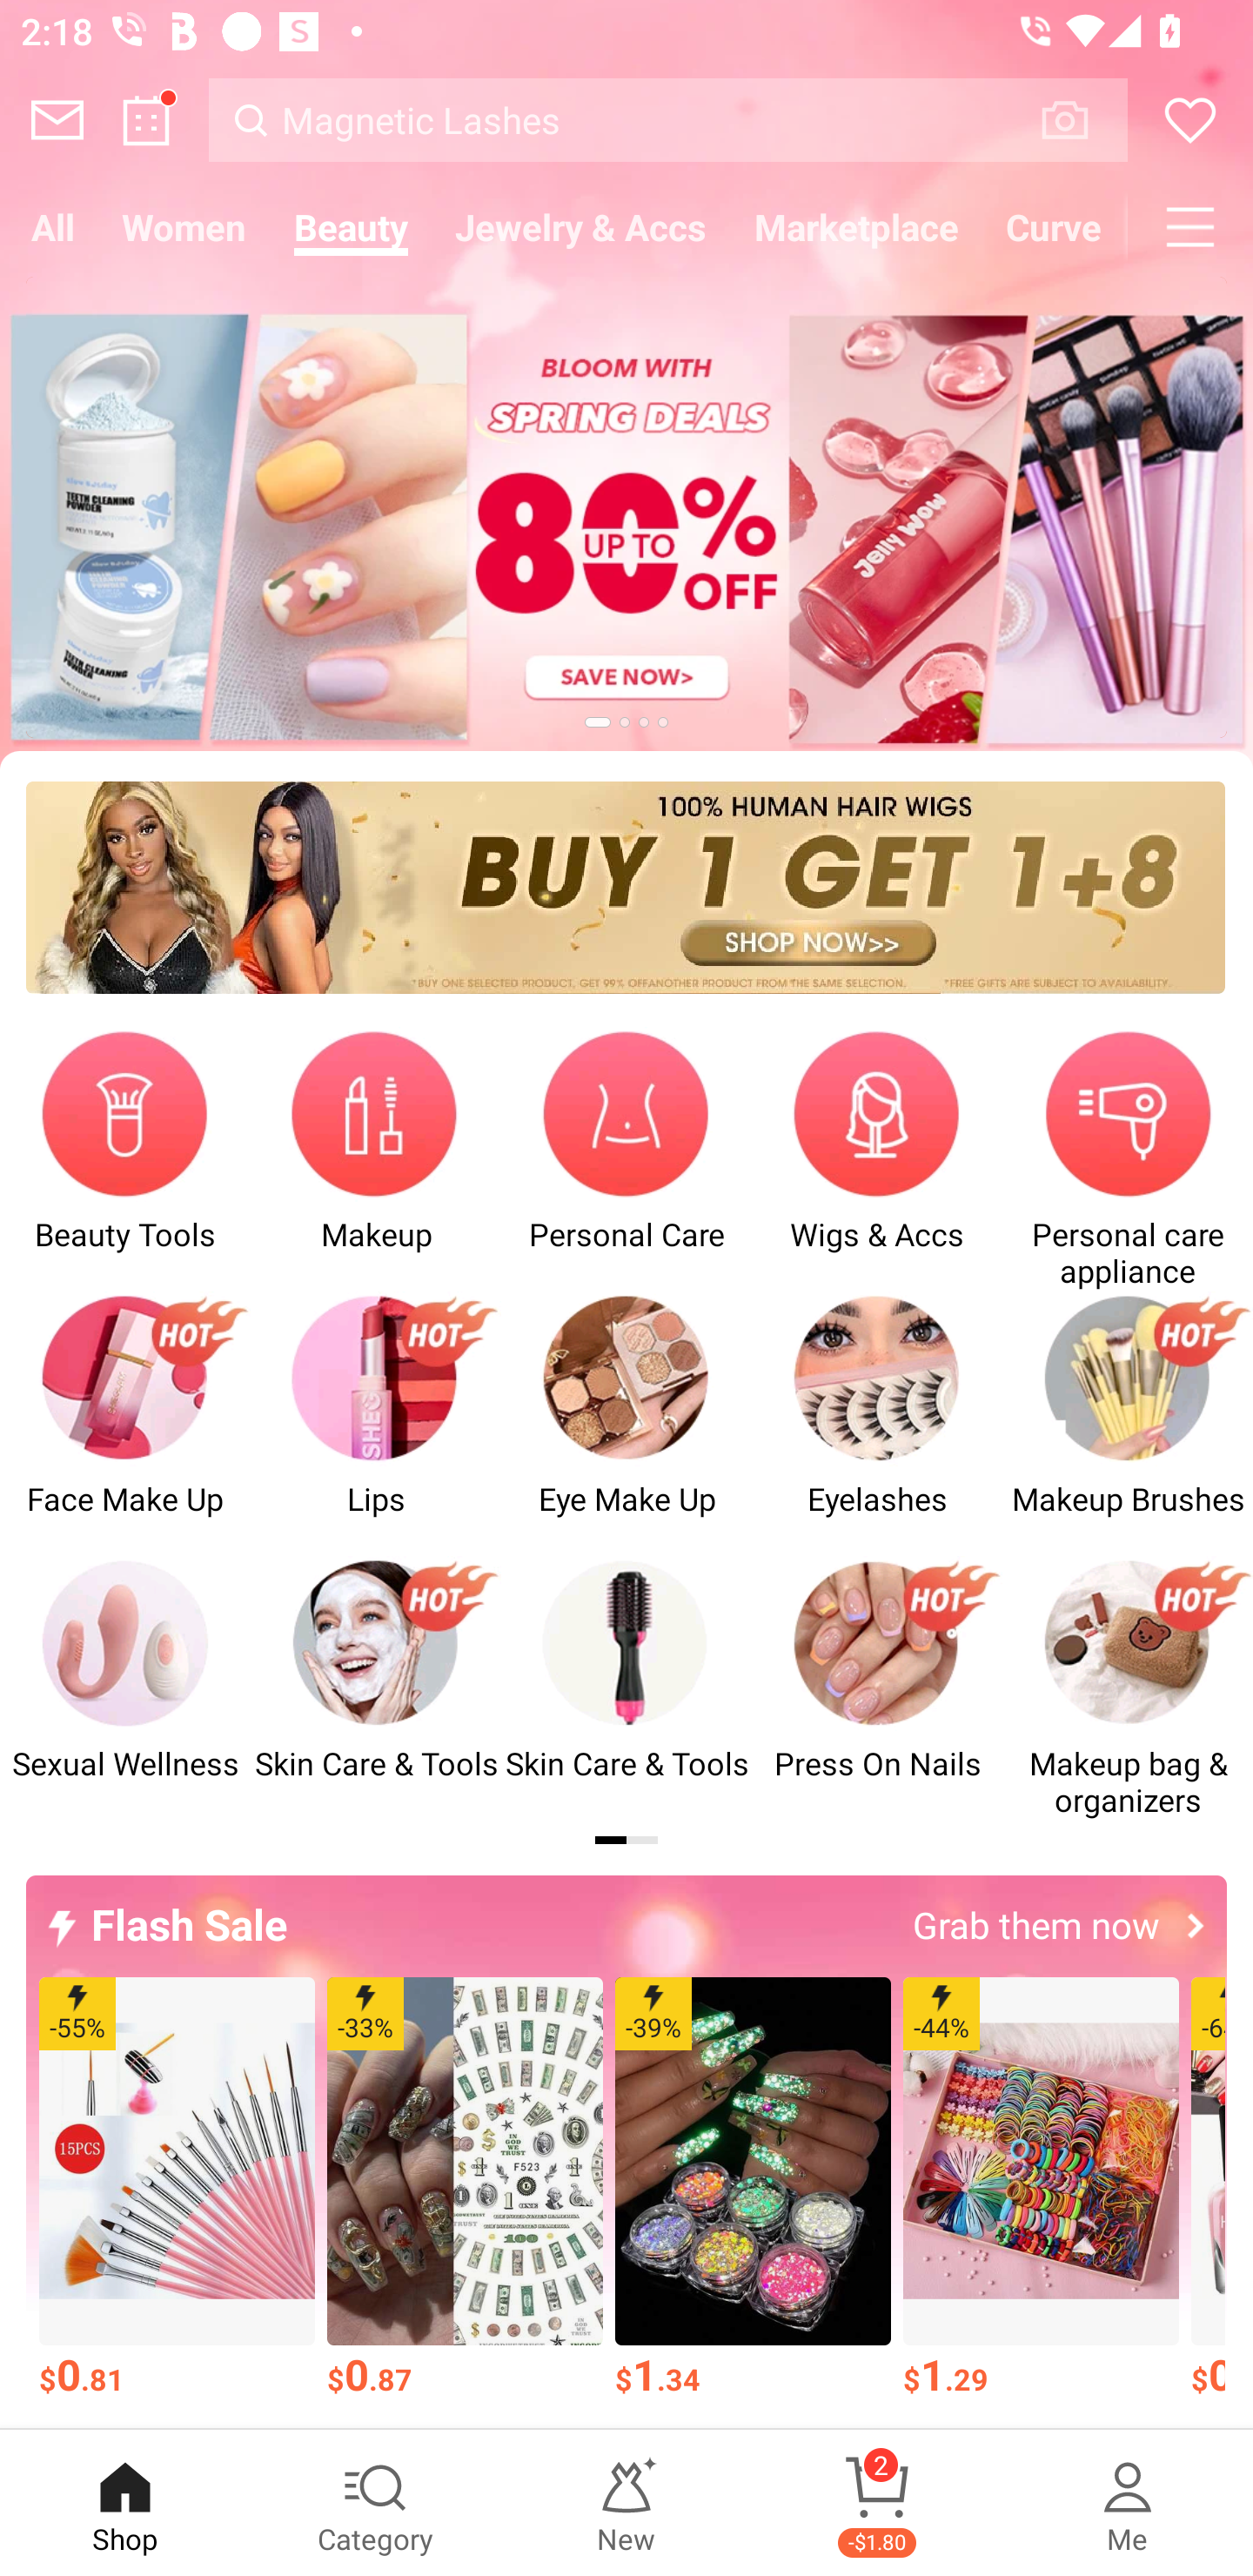 This screenshot has height=2576, width=1253. I want to click on Makeup bag & organizers, so click(1128, 1688).